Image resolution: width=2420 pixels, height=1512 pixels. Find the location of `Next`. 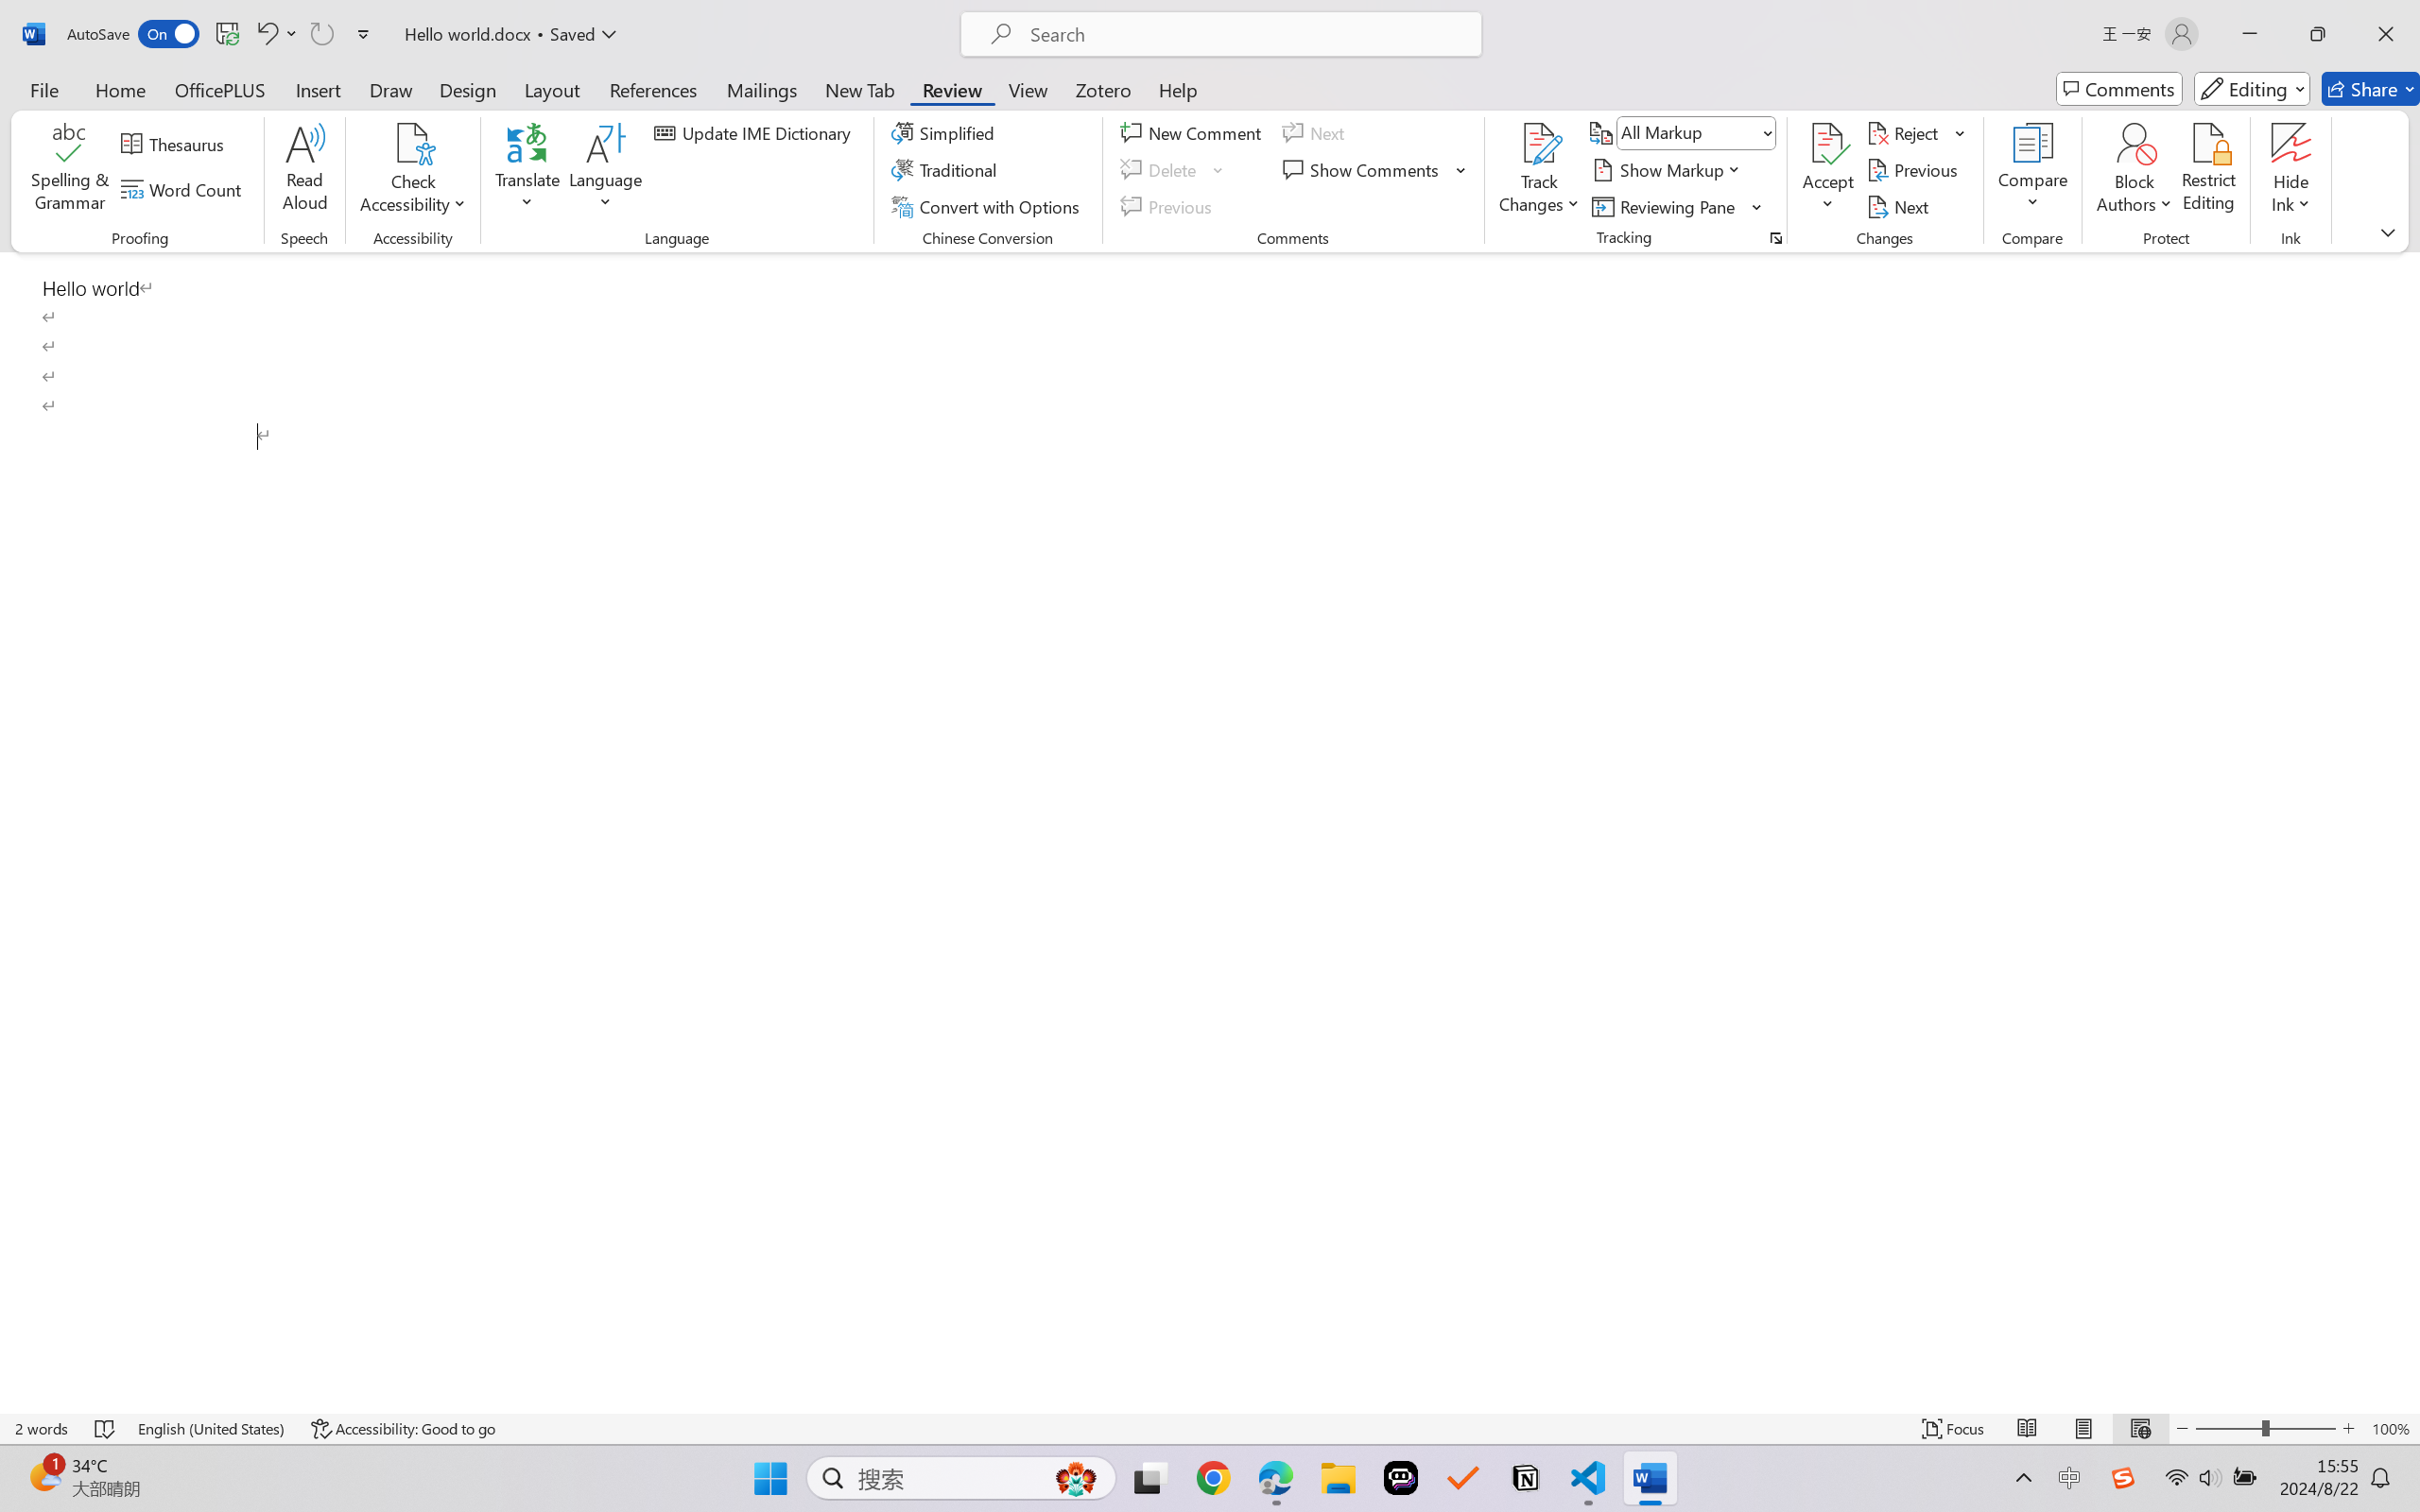

Next is located at coordinates (1900, 206).